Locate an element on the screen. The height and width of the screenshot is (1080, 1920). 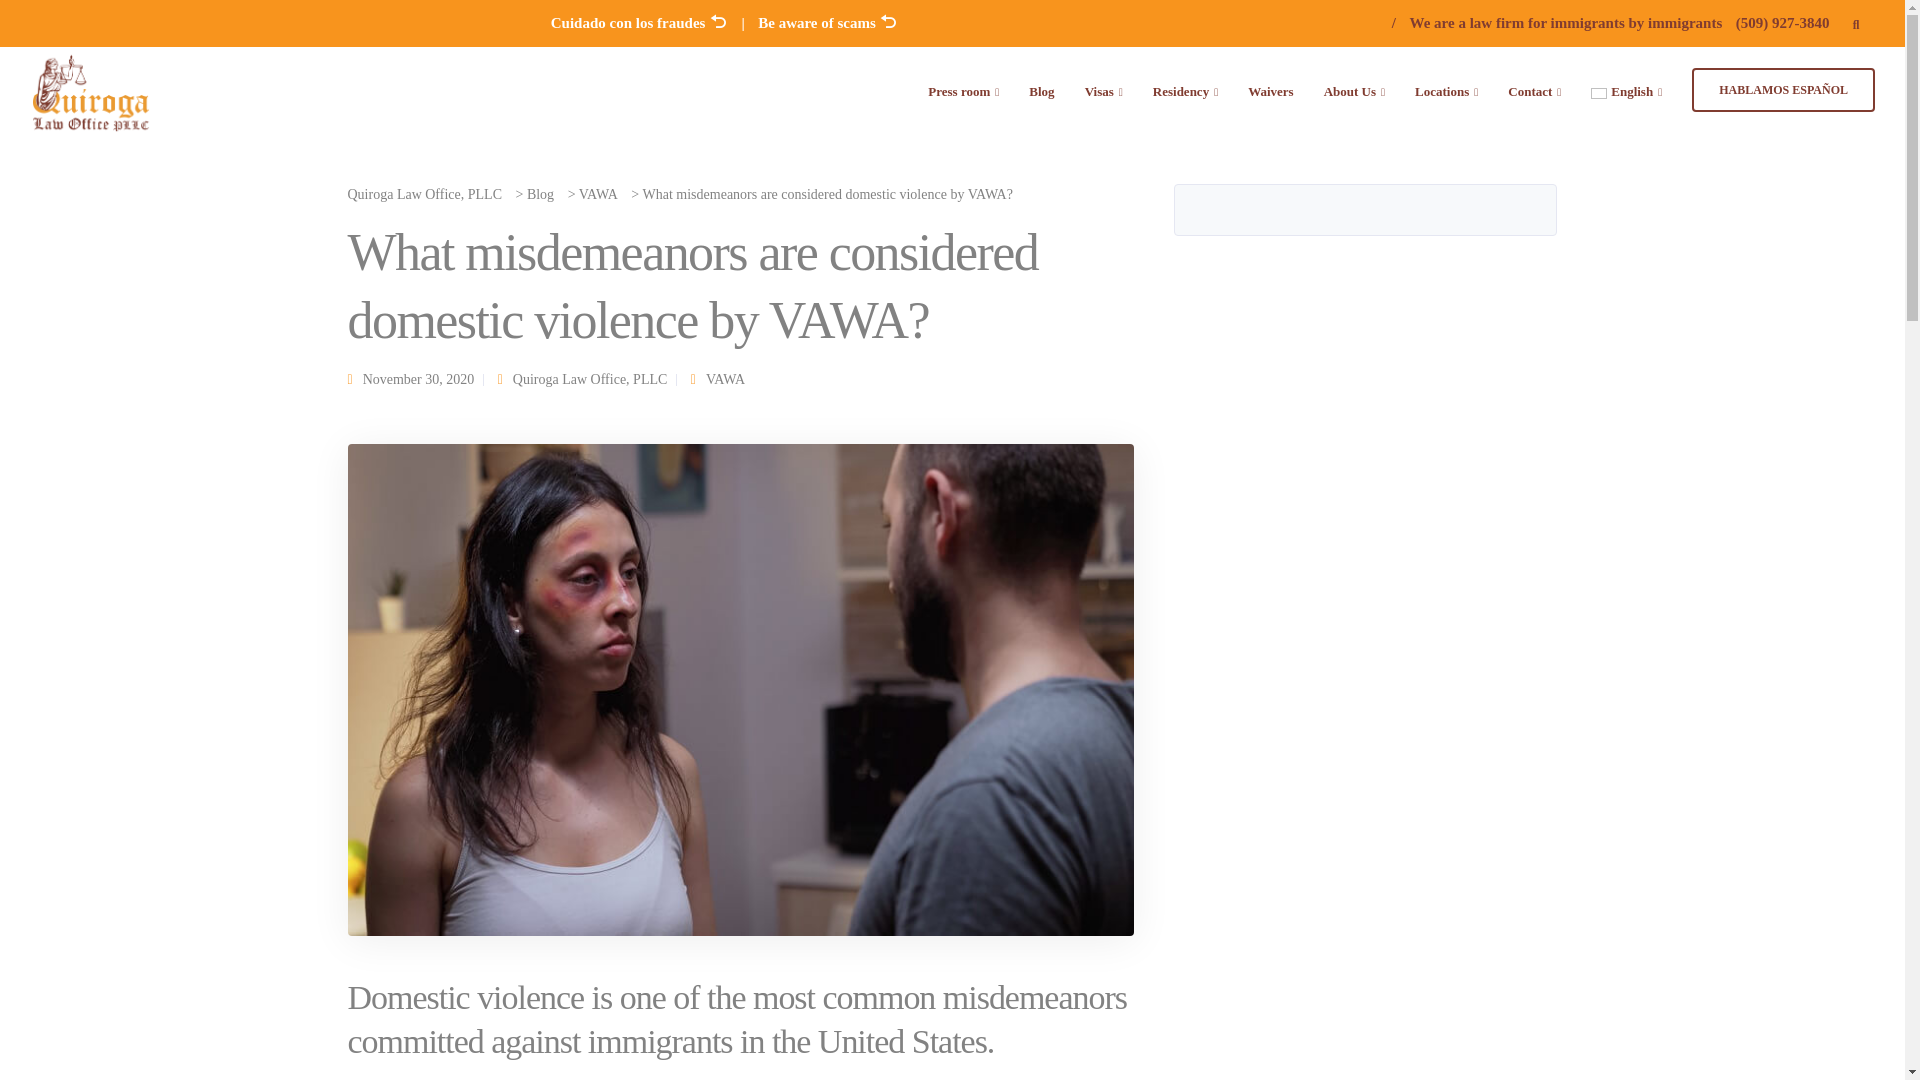
Waivers is located at coordinates (1270, 90).